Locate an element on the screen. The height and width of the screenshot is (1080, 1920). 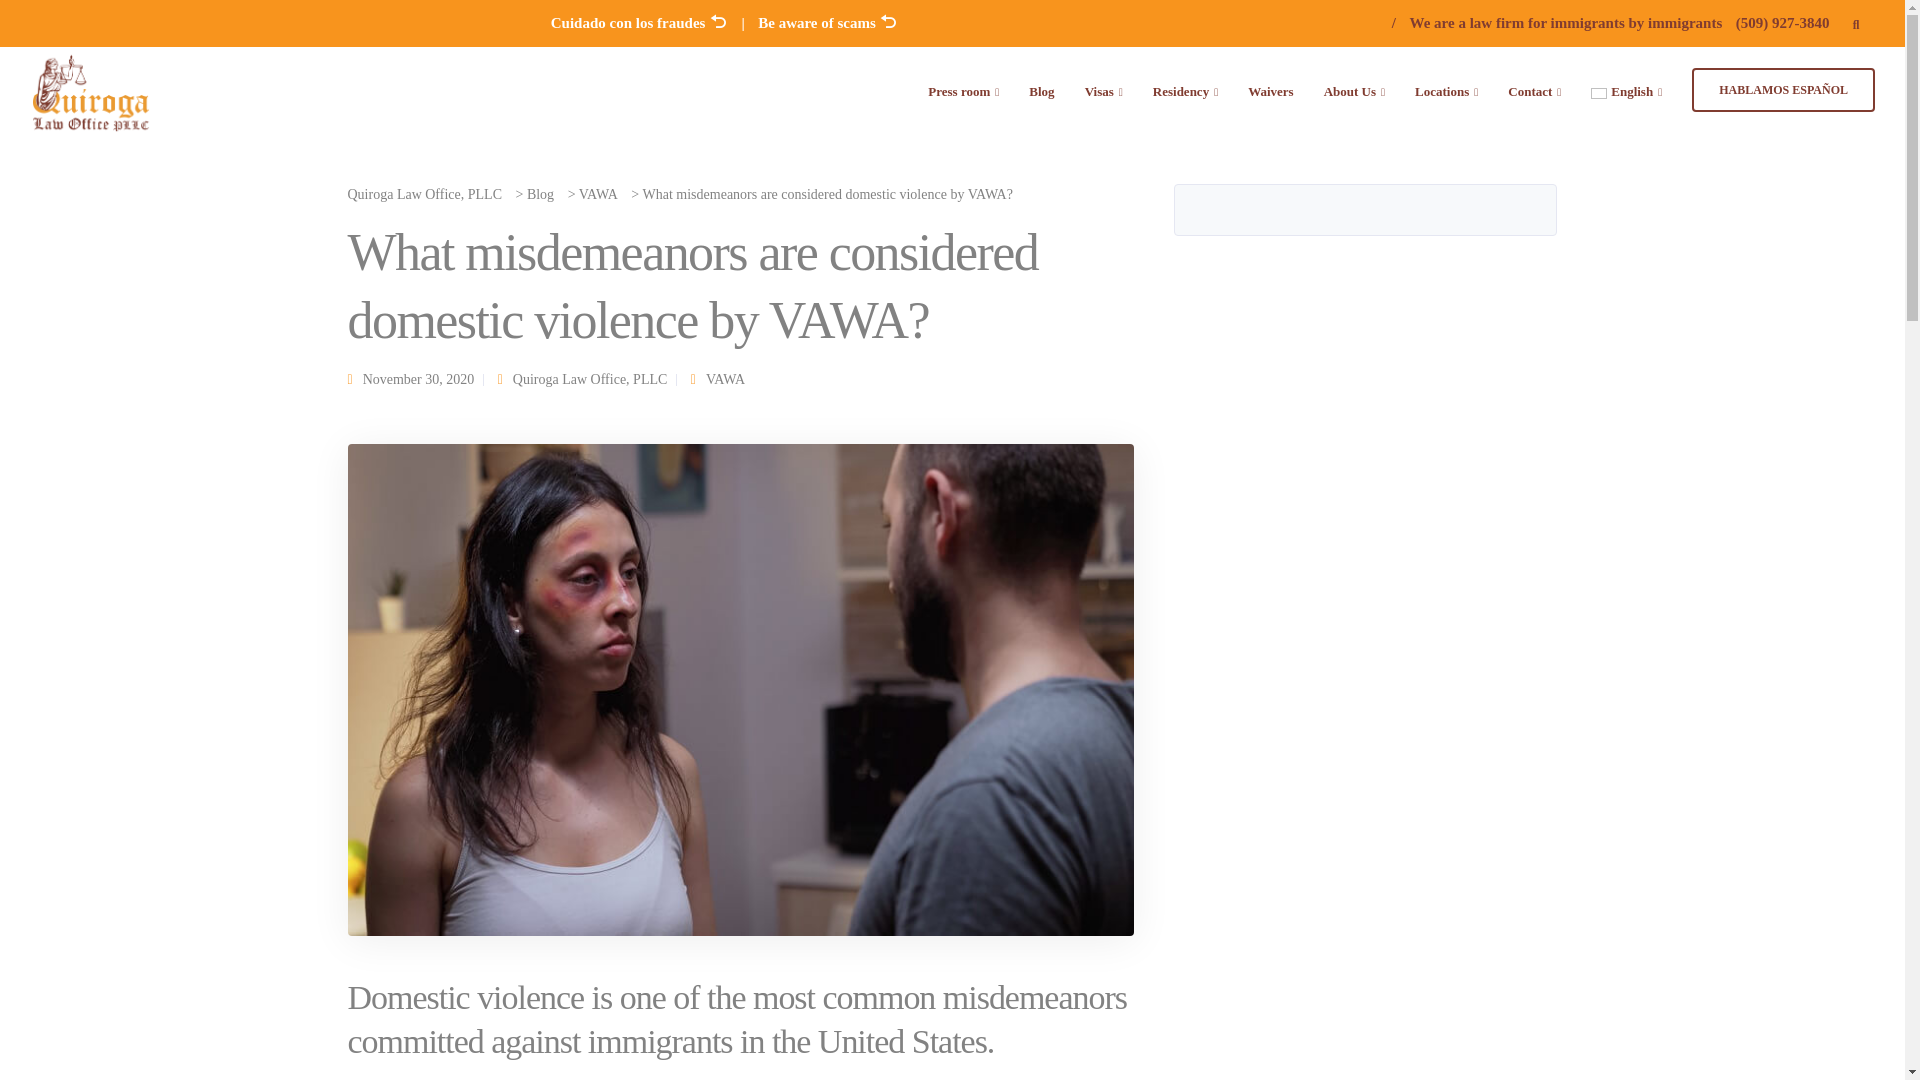
Waivers is located at coordinates (1270, 90).